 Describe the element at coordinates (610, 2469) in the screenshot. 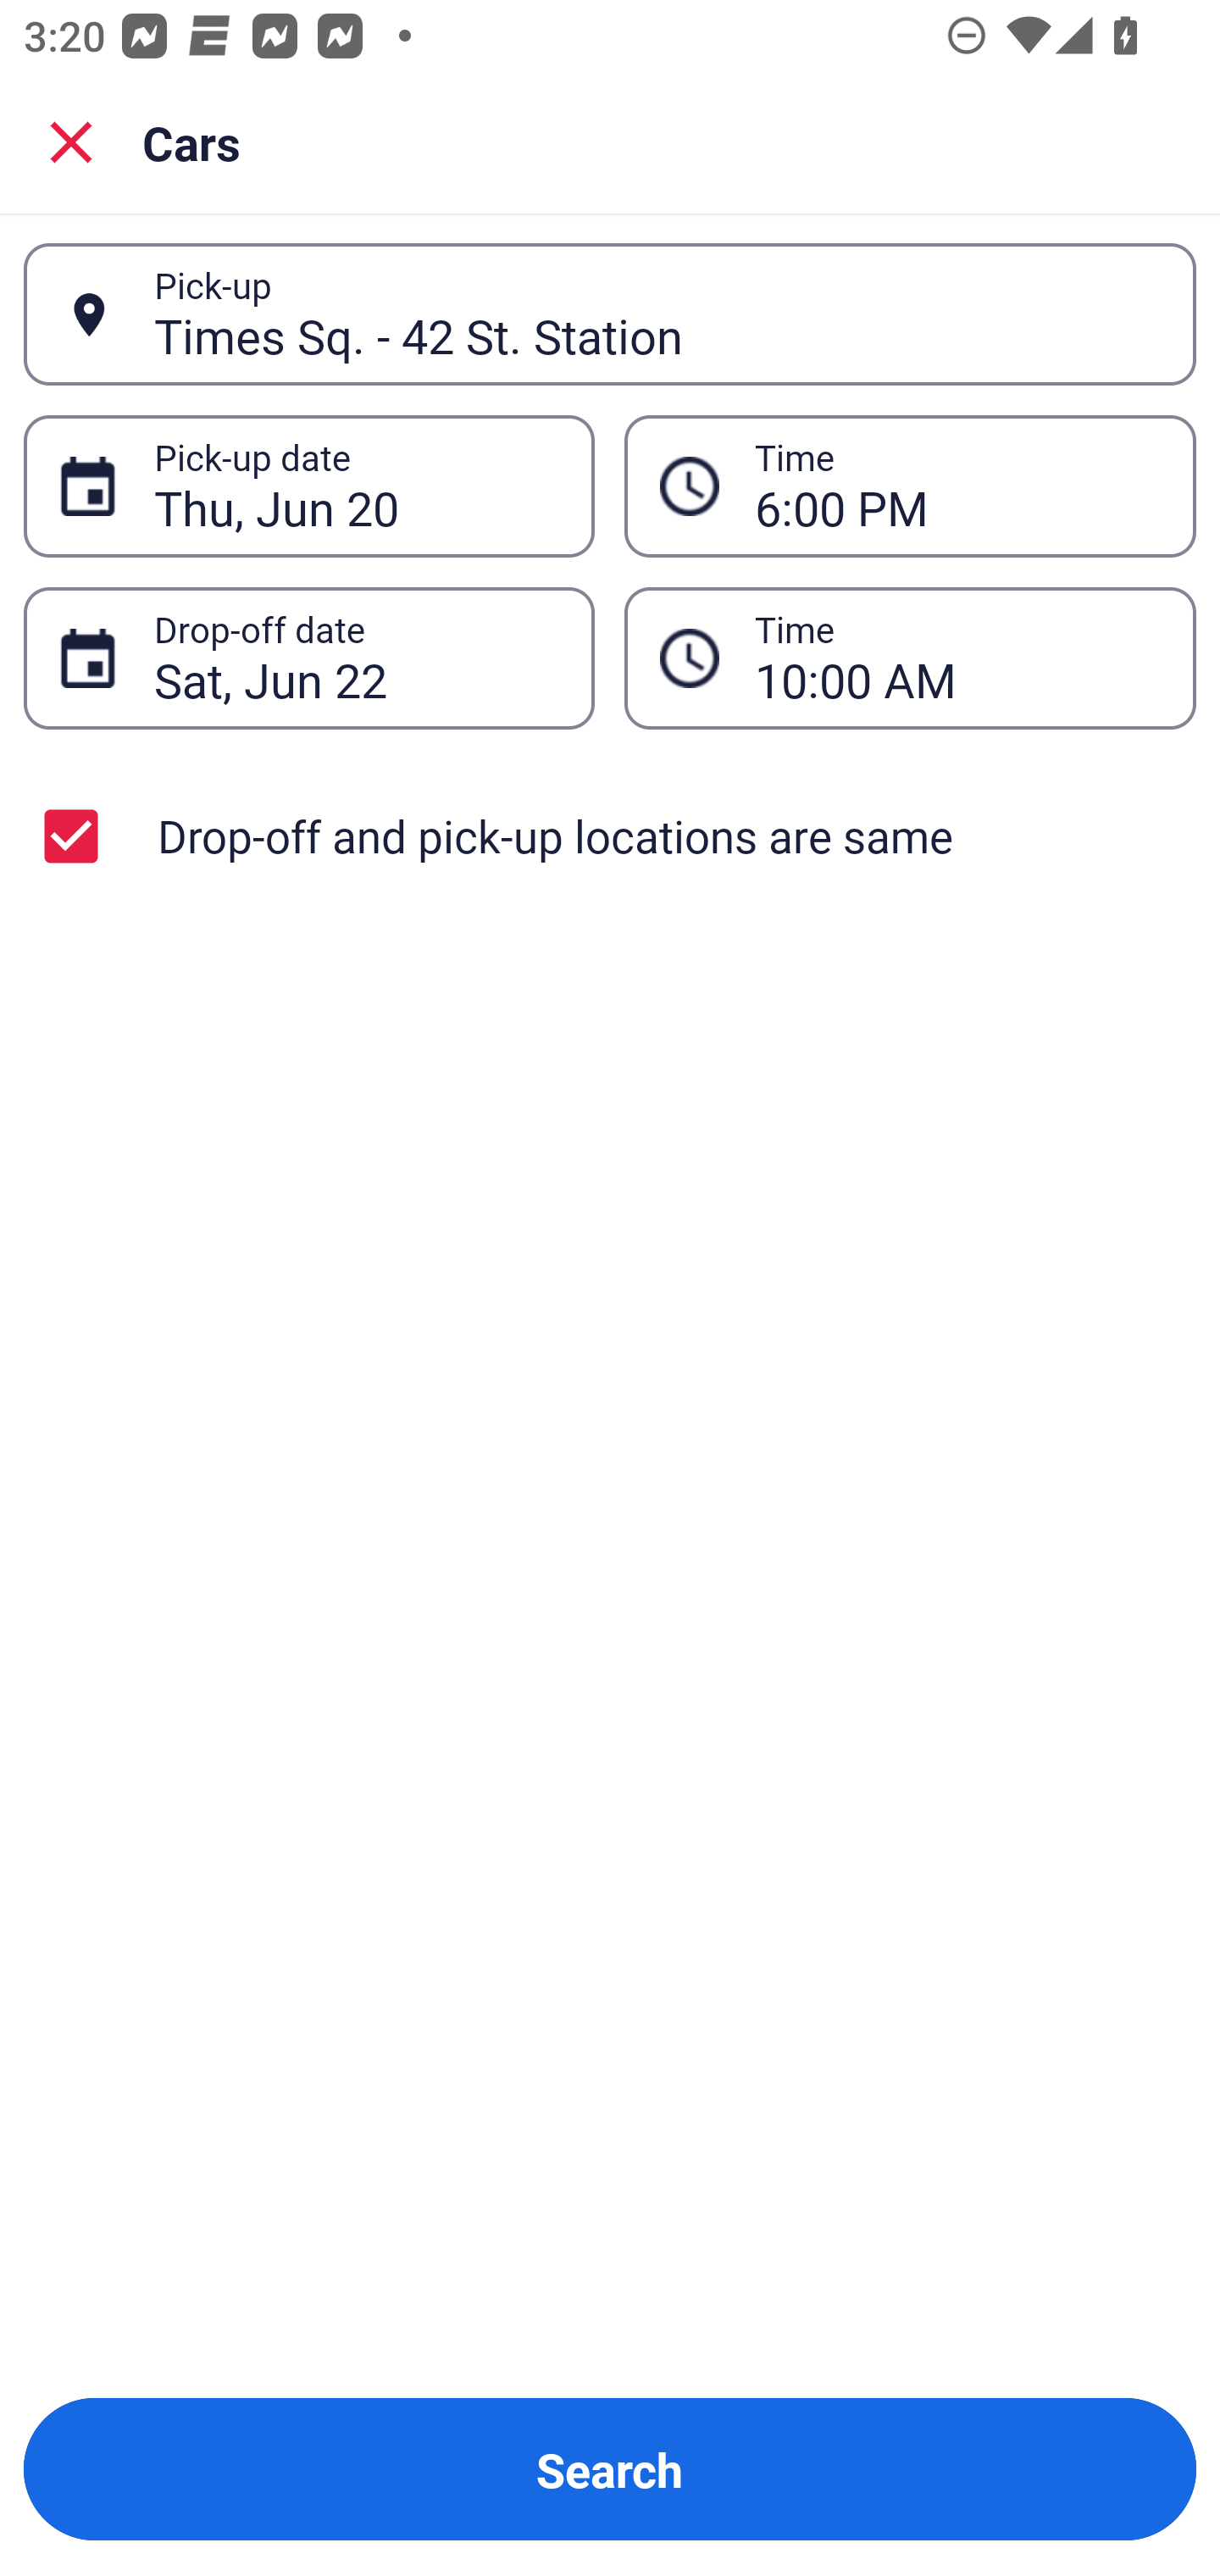

I see `Search Button Search` at that location.